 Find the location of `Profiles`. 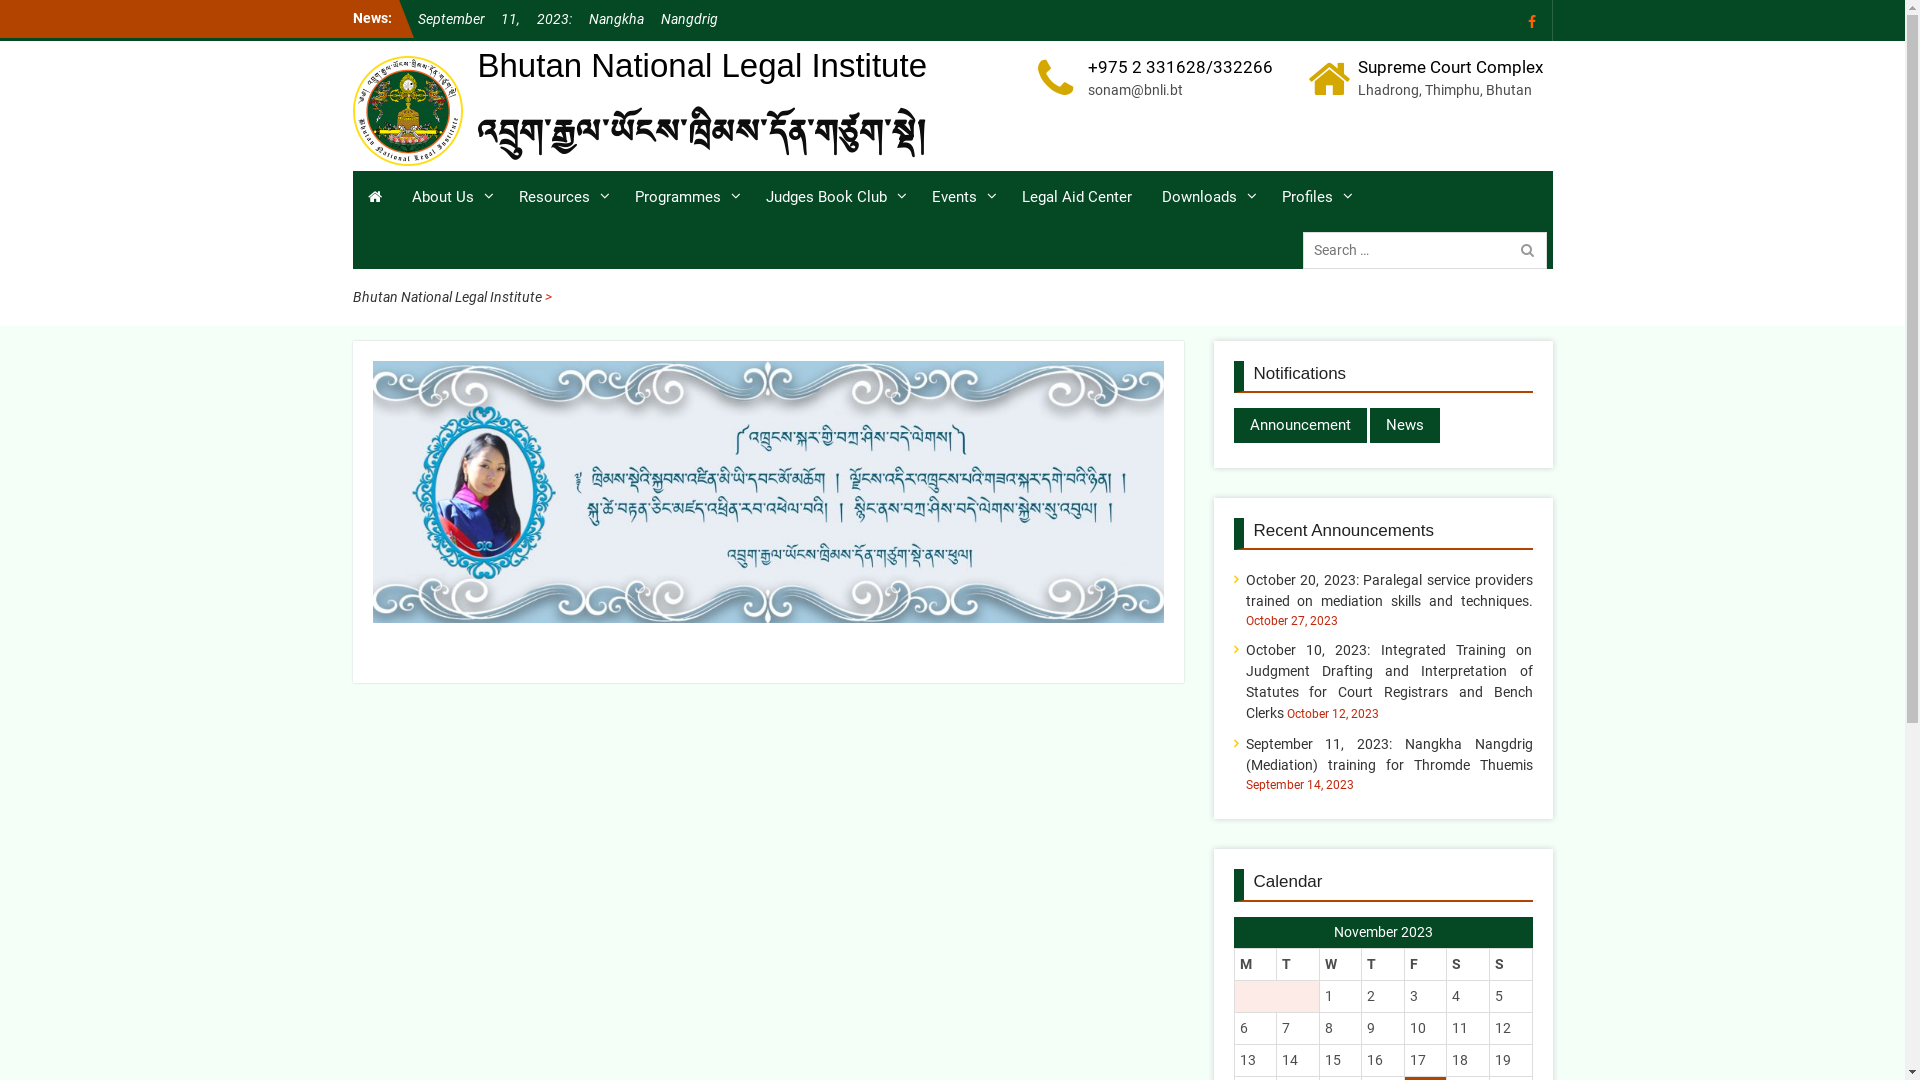

Profiles is located at coordinates (1314, 198).